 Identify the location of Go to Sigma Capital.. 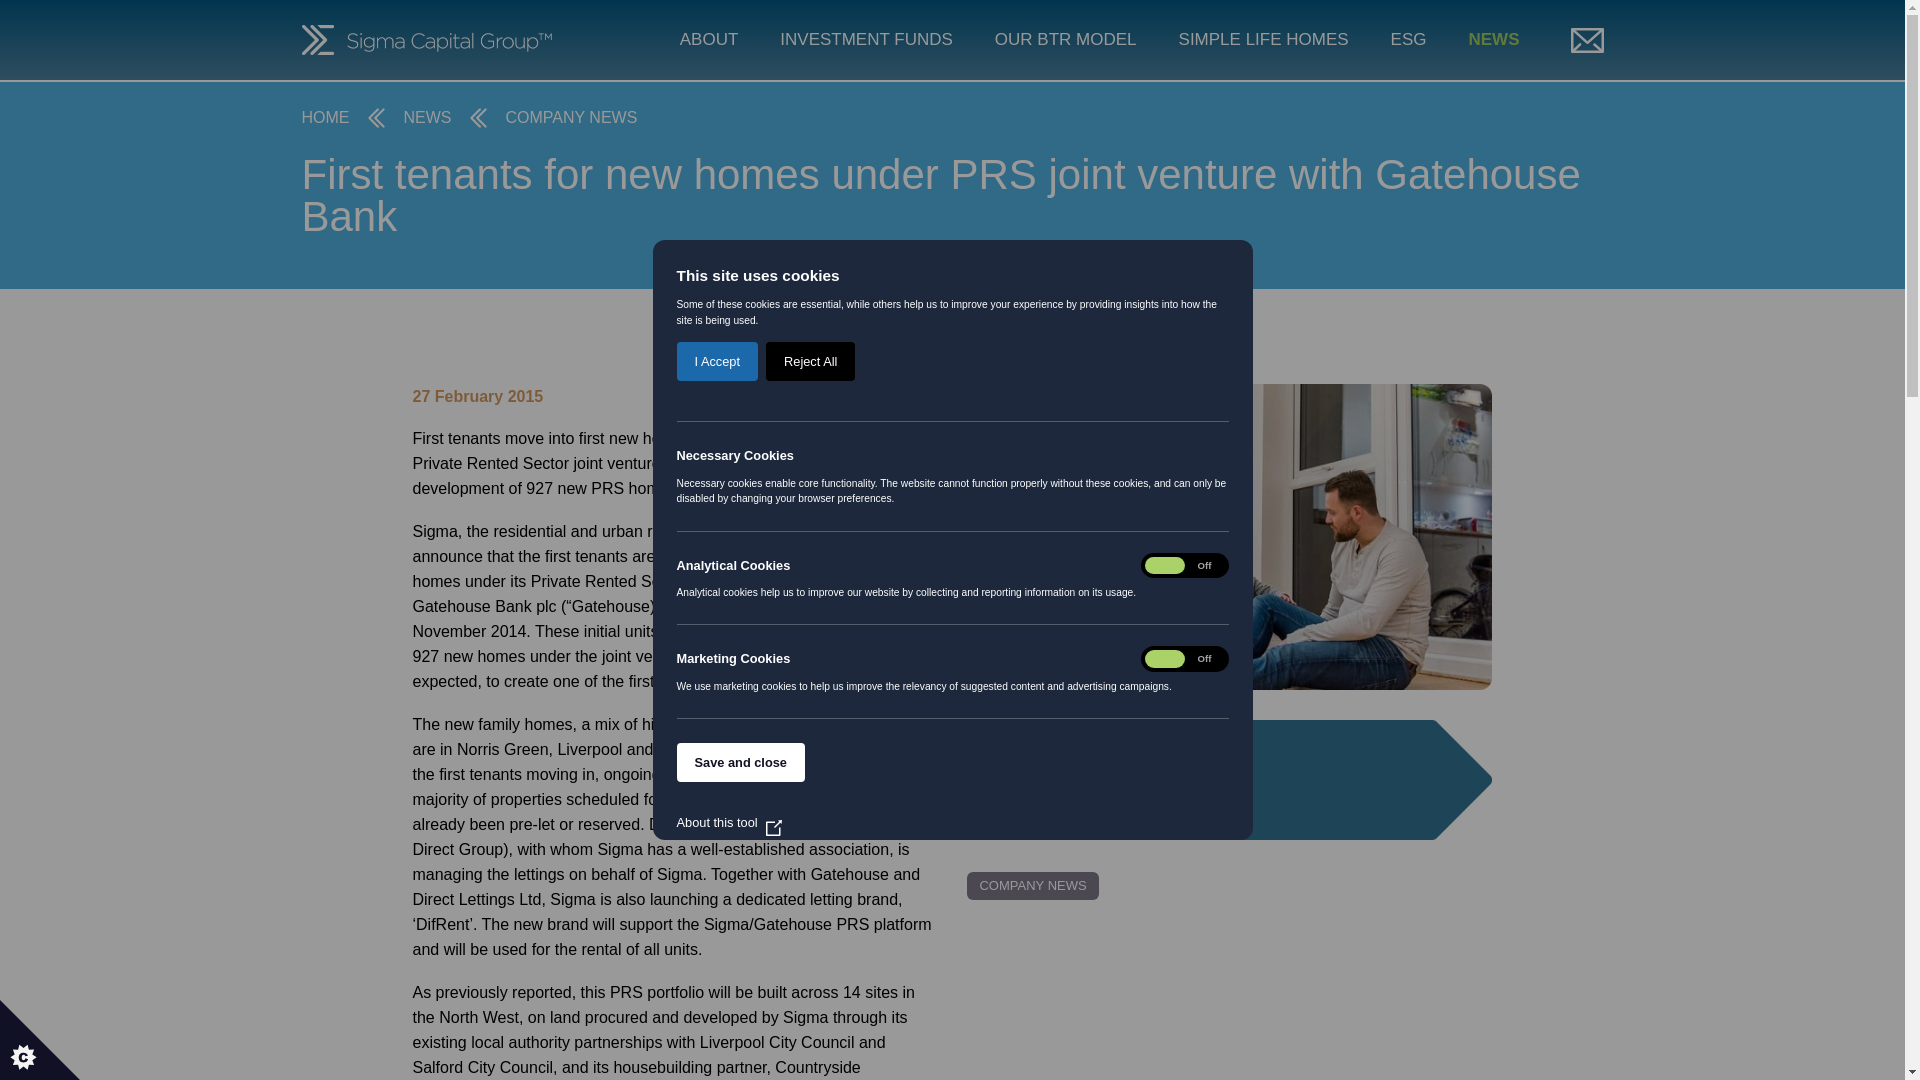
(325, 117).